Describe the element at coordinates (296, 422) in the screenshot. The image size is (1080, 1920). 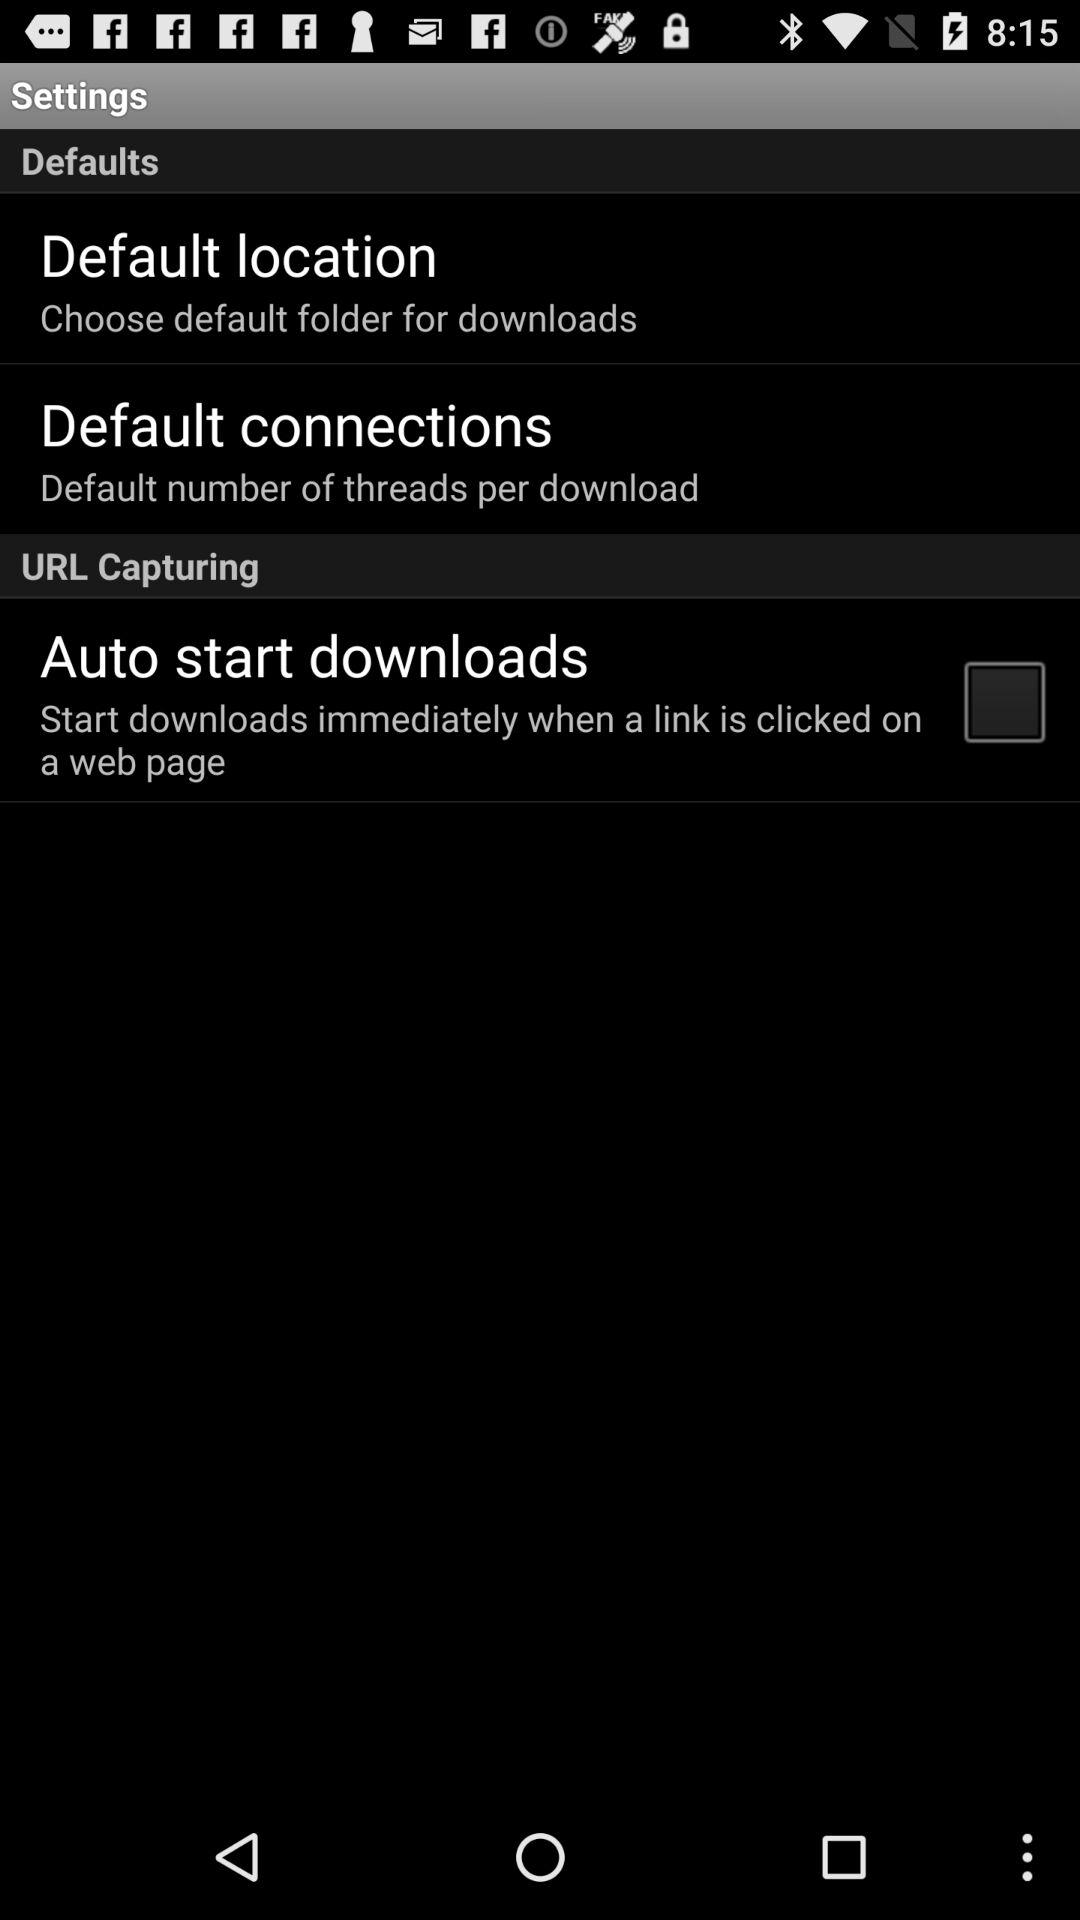
I see `turn off app above default number of` at that location.